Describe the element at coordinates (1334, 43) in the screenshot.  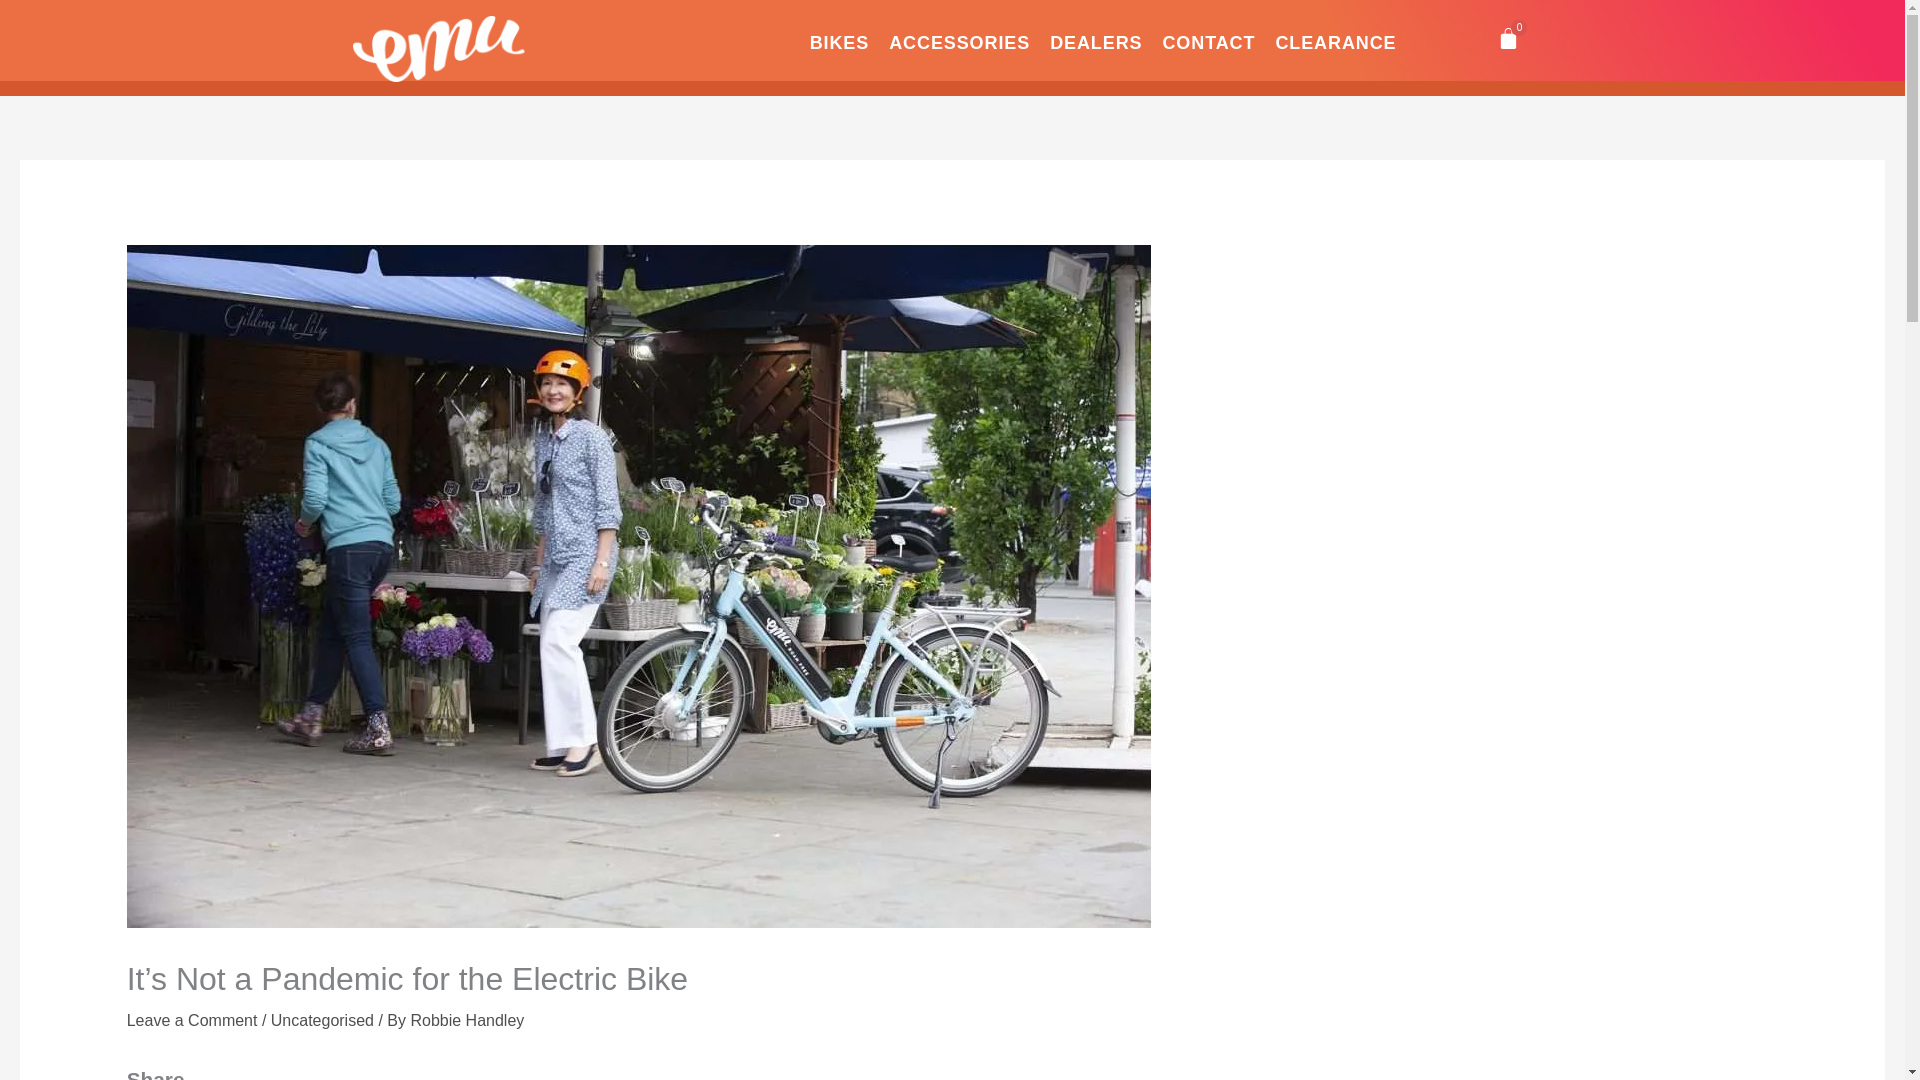
I see `CLEARANCE` at that location.